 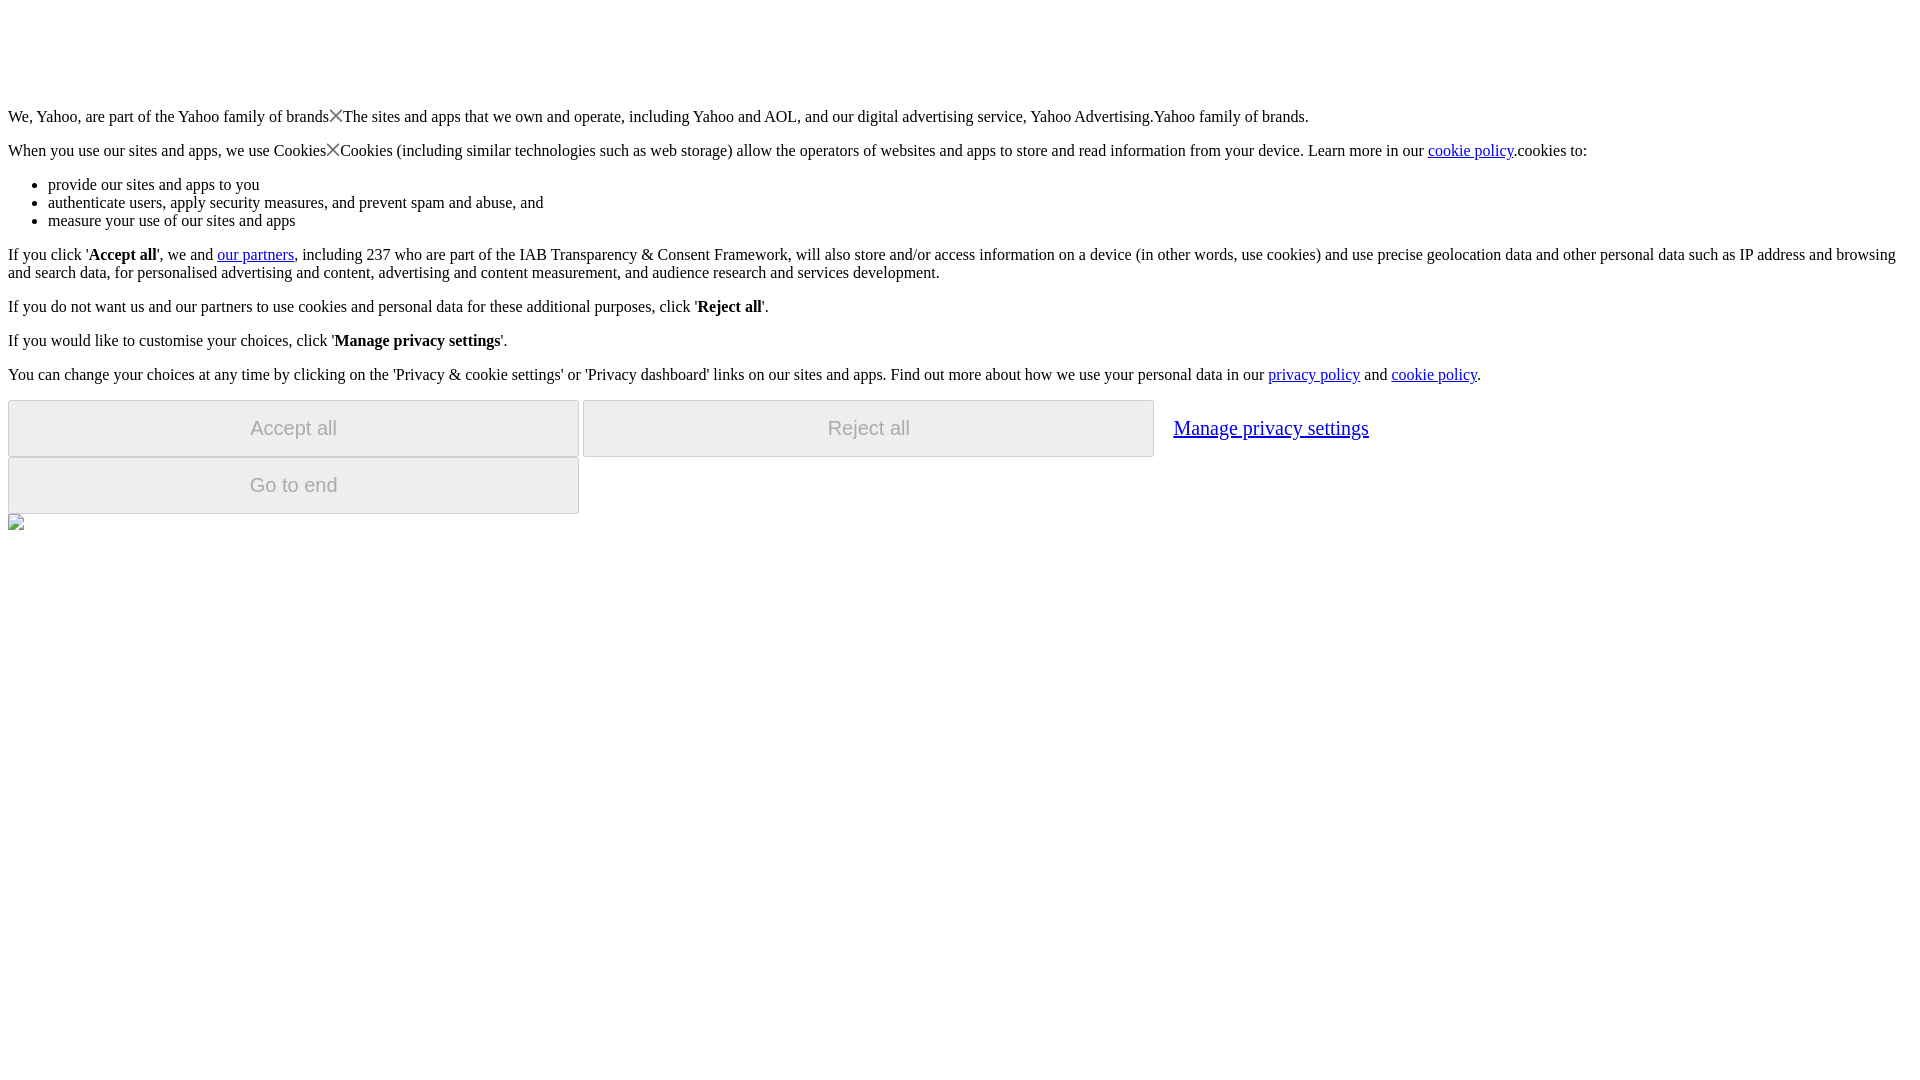 I want to click on Go to end, so click(x=293, y=485).